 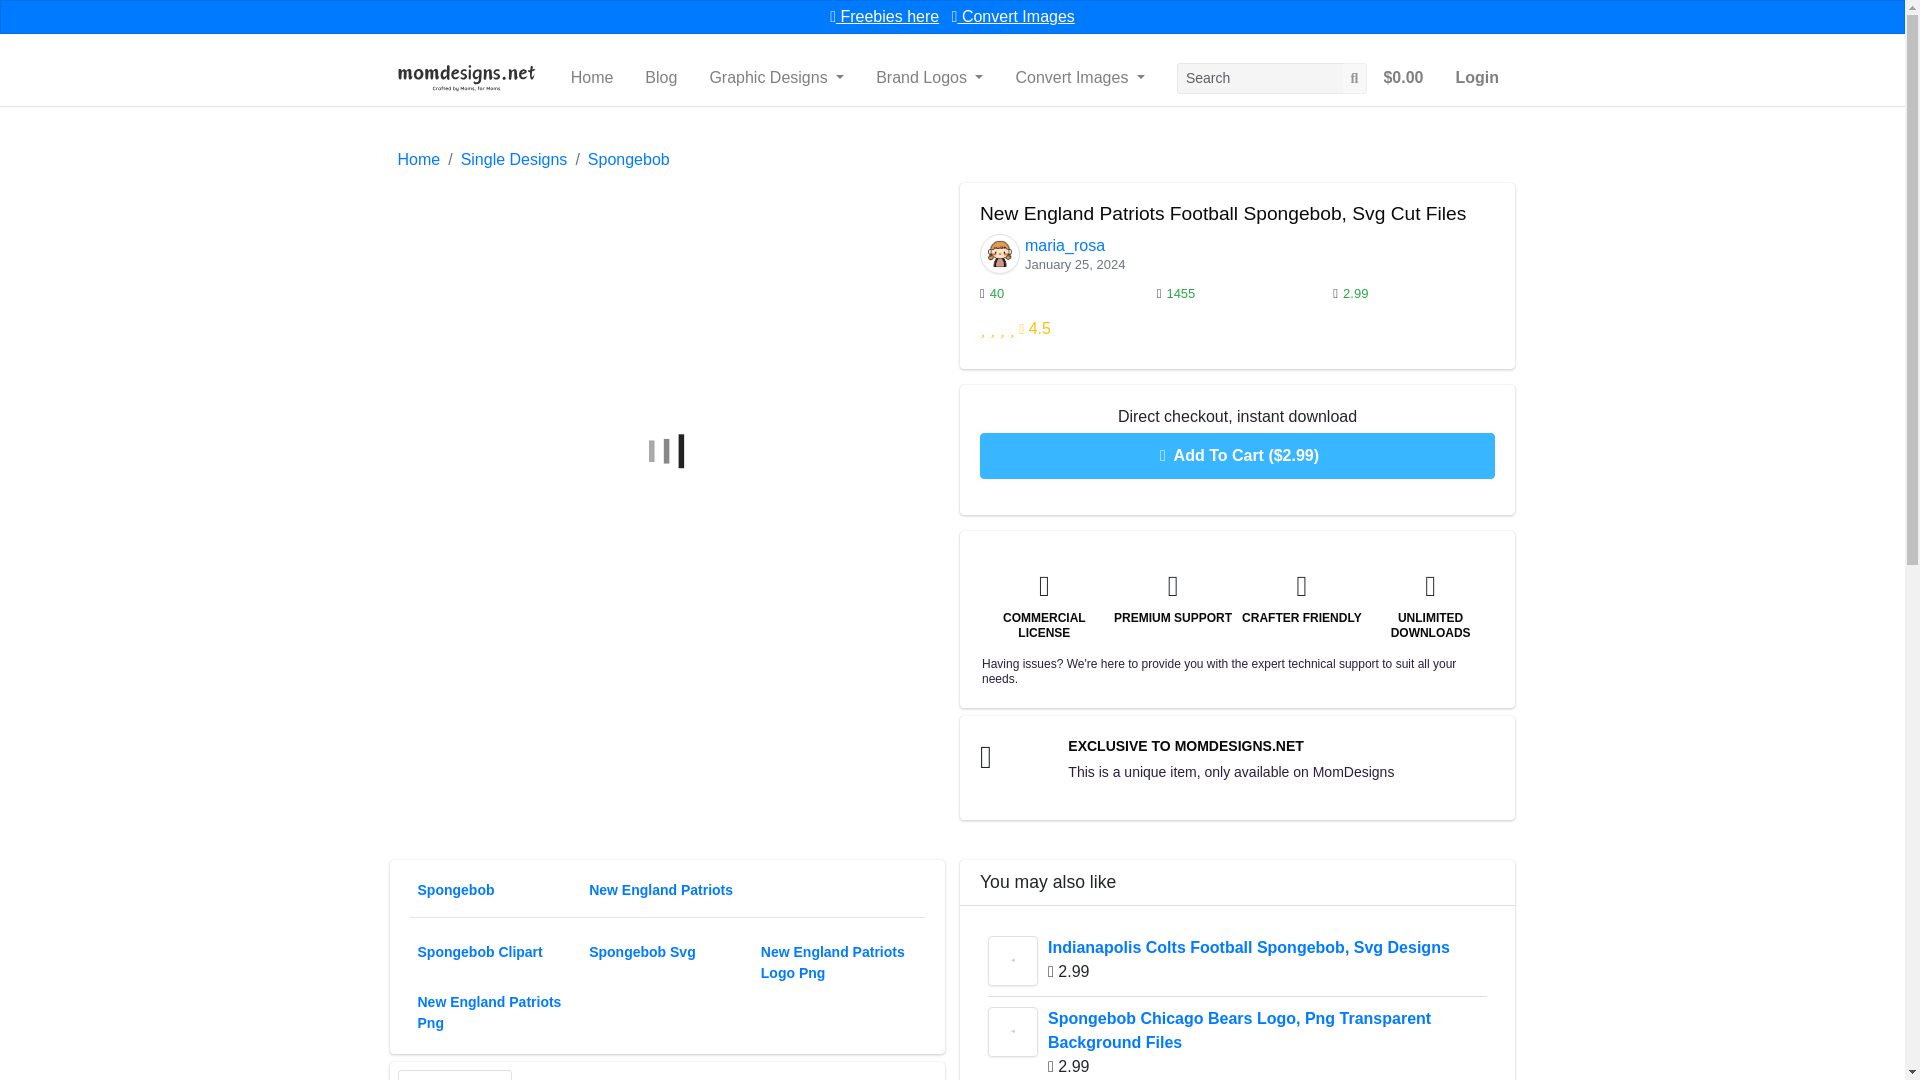 What do you see at coordinates (1014, 16) in the screenshot?
I see `Convert Images` at bounding box center [1014, 16].